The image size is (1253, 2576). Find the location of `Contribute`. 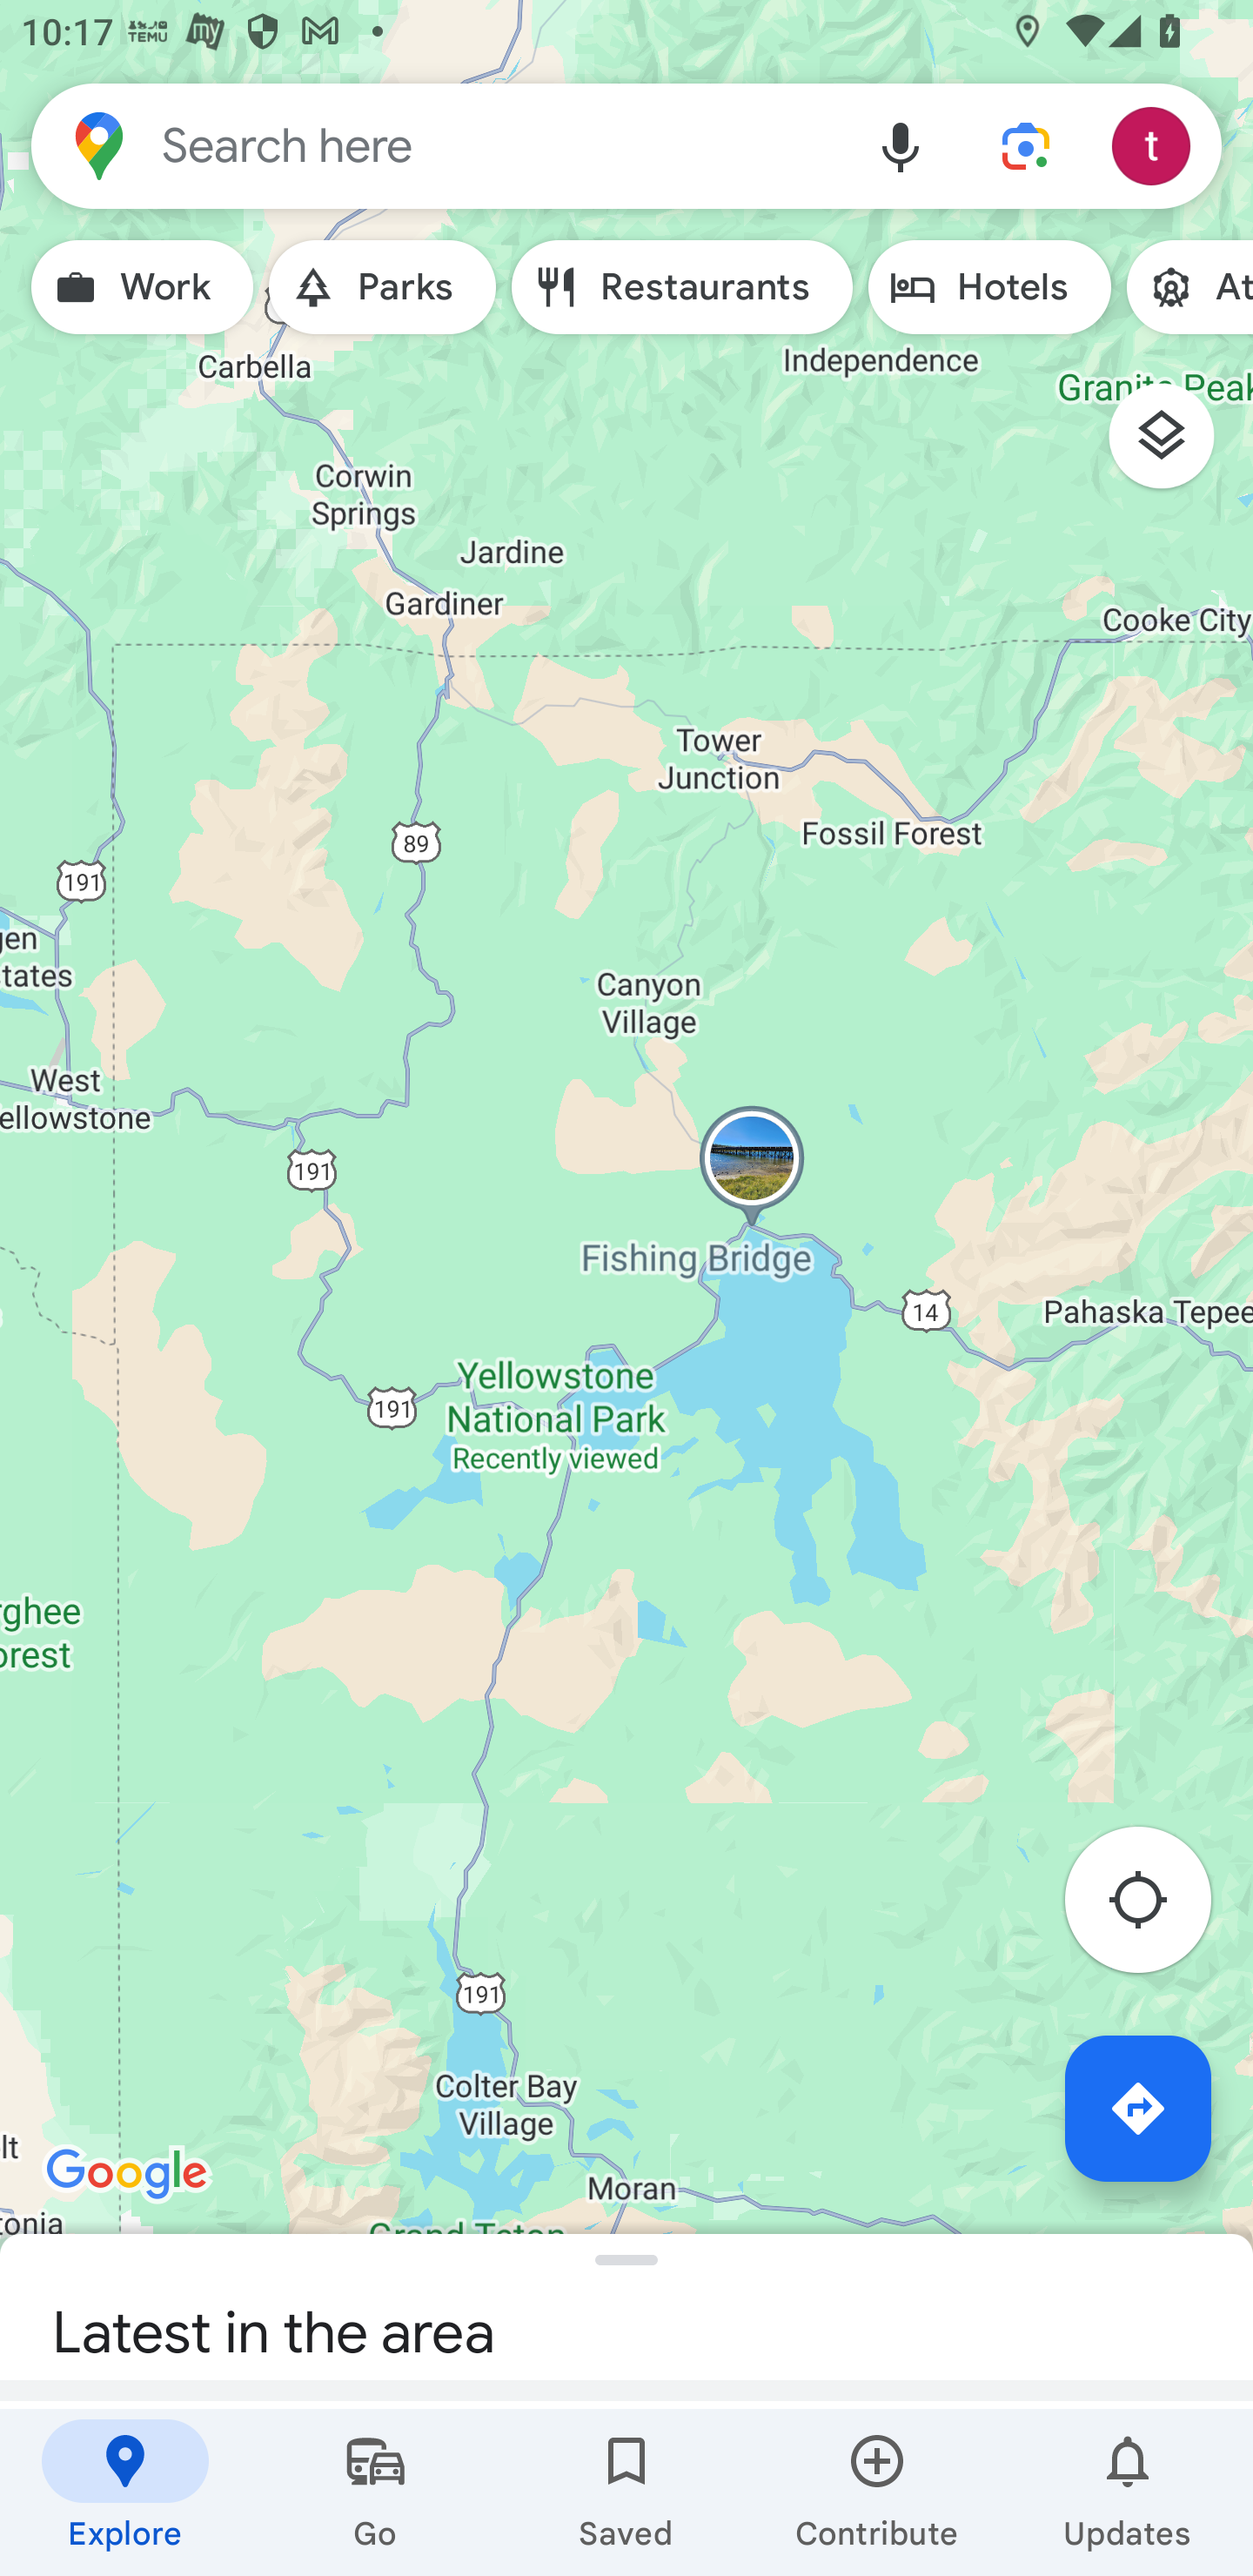

Contribute is located at coordinates (877, 2492).